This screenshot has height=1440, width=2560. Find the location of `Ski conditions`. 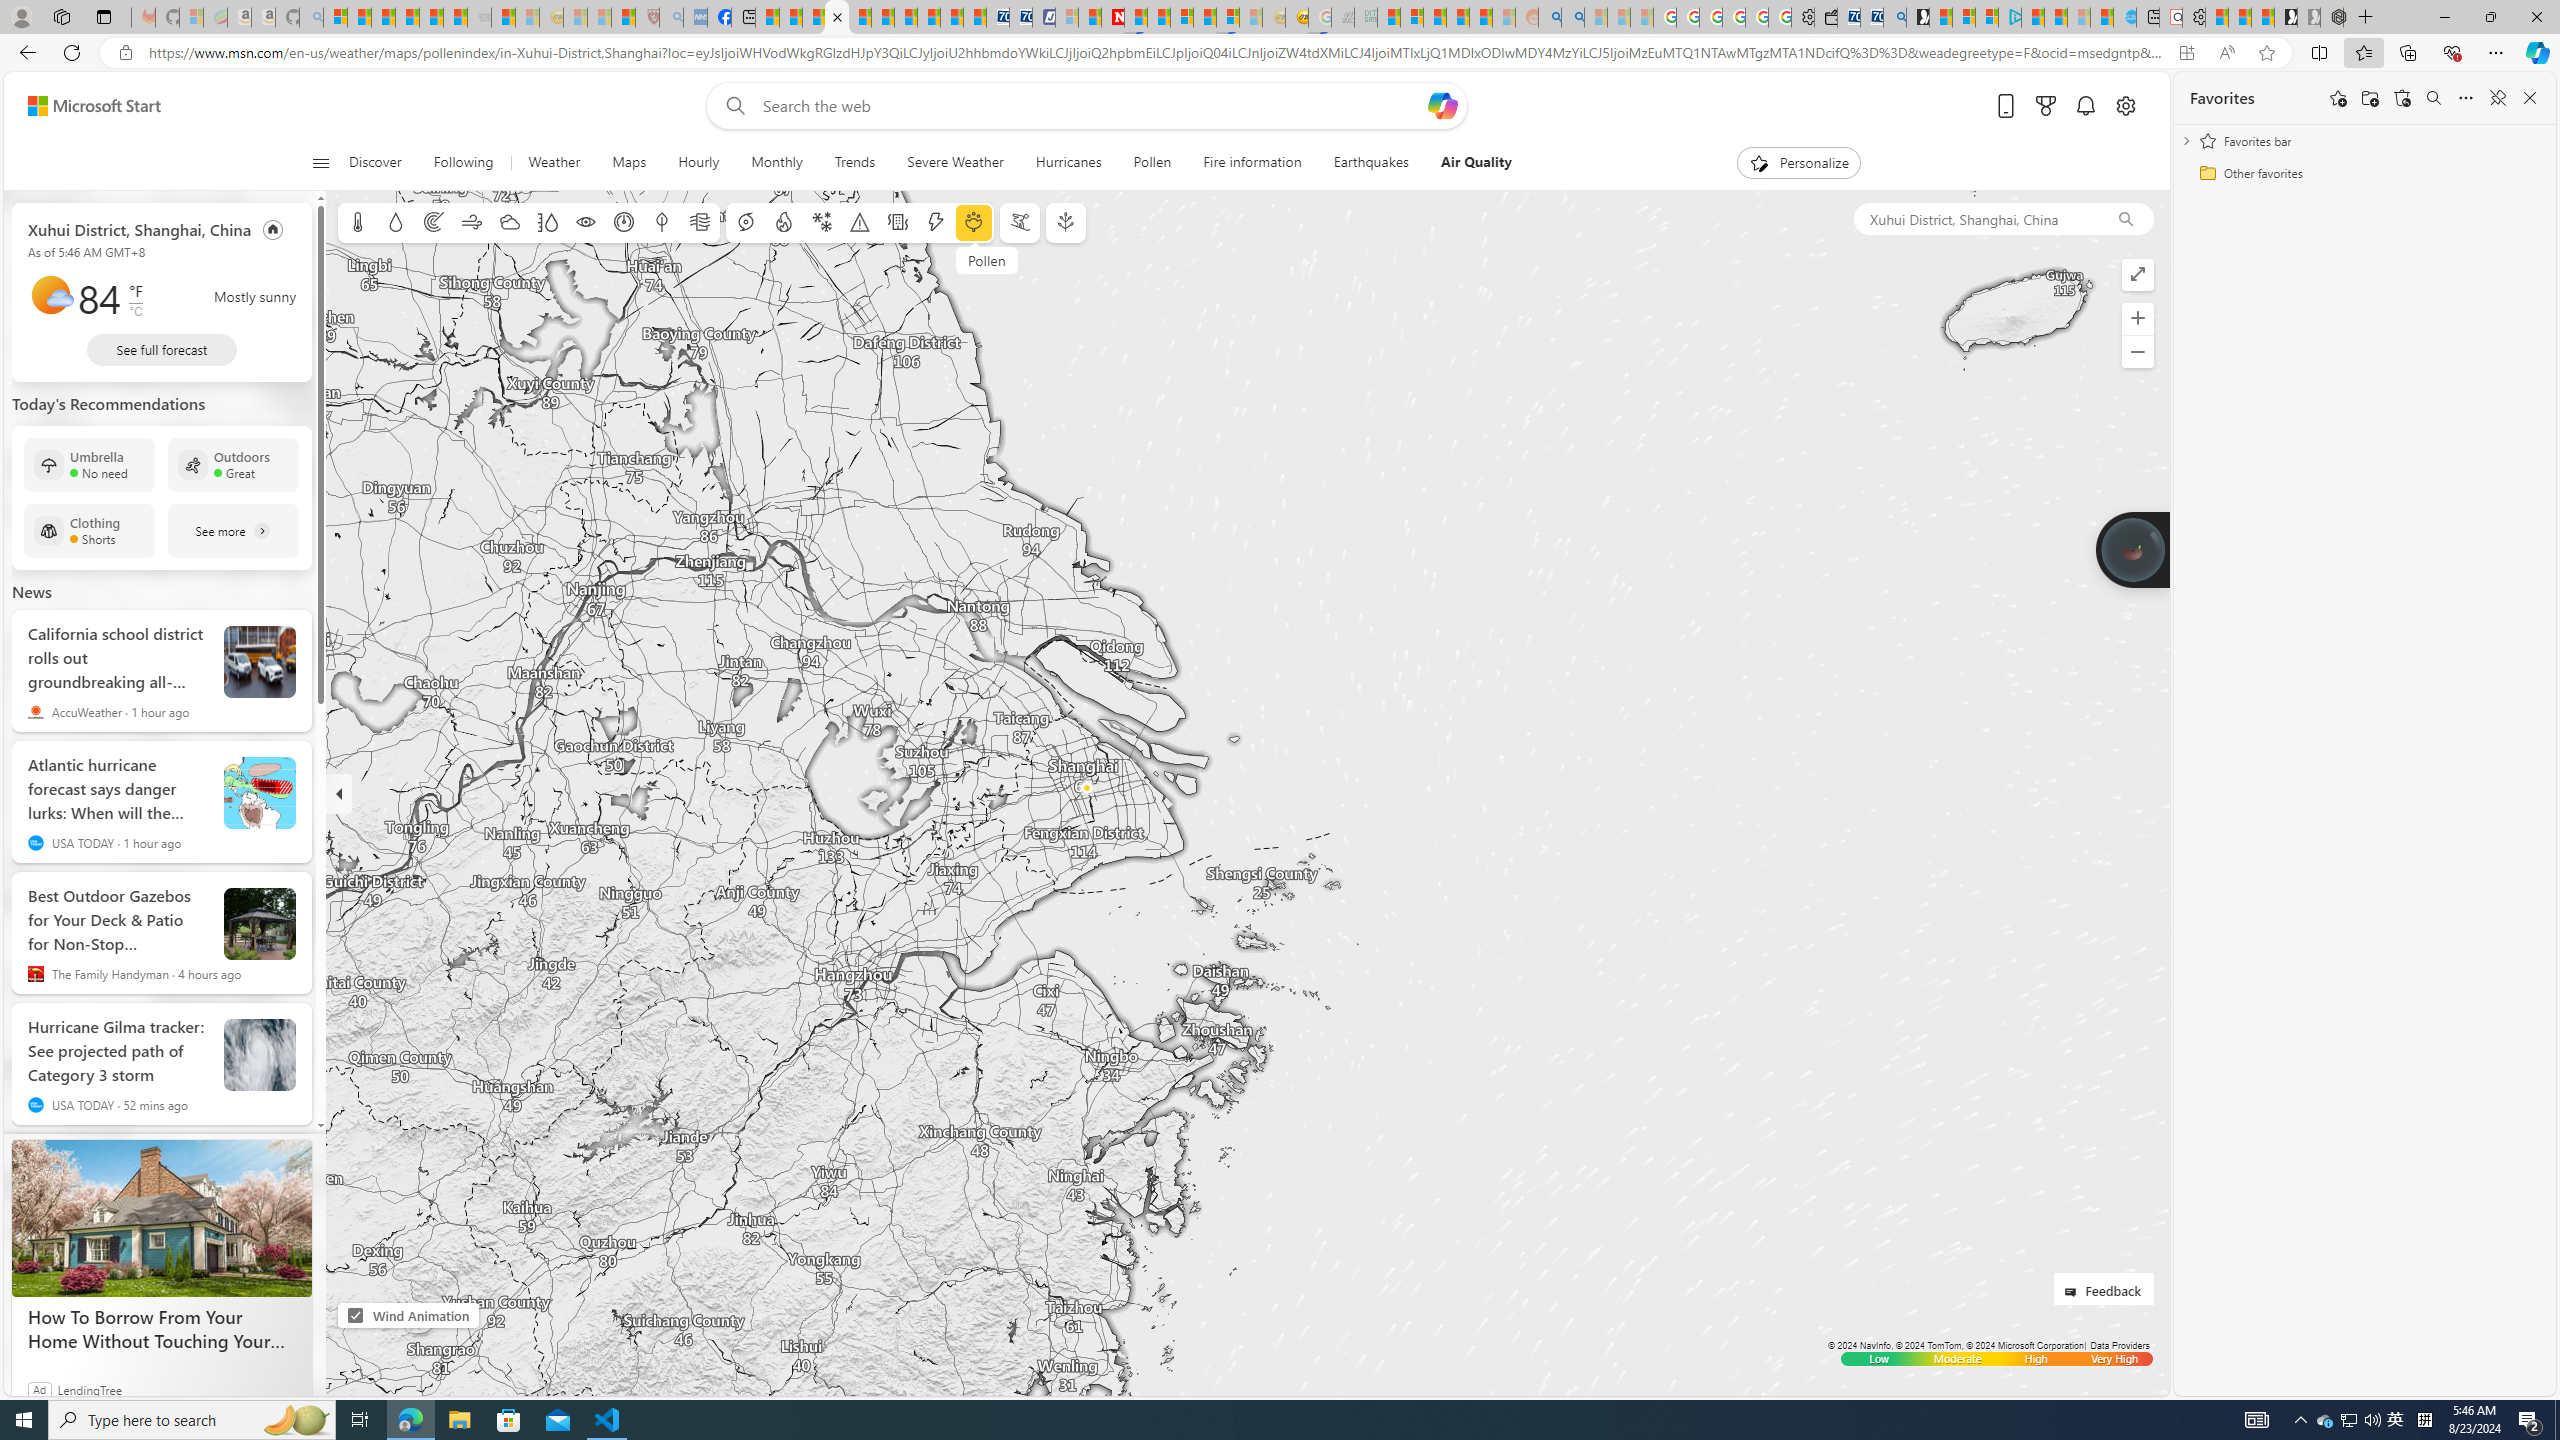

Ski conditions is located at coordinates (1018, 222).